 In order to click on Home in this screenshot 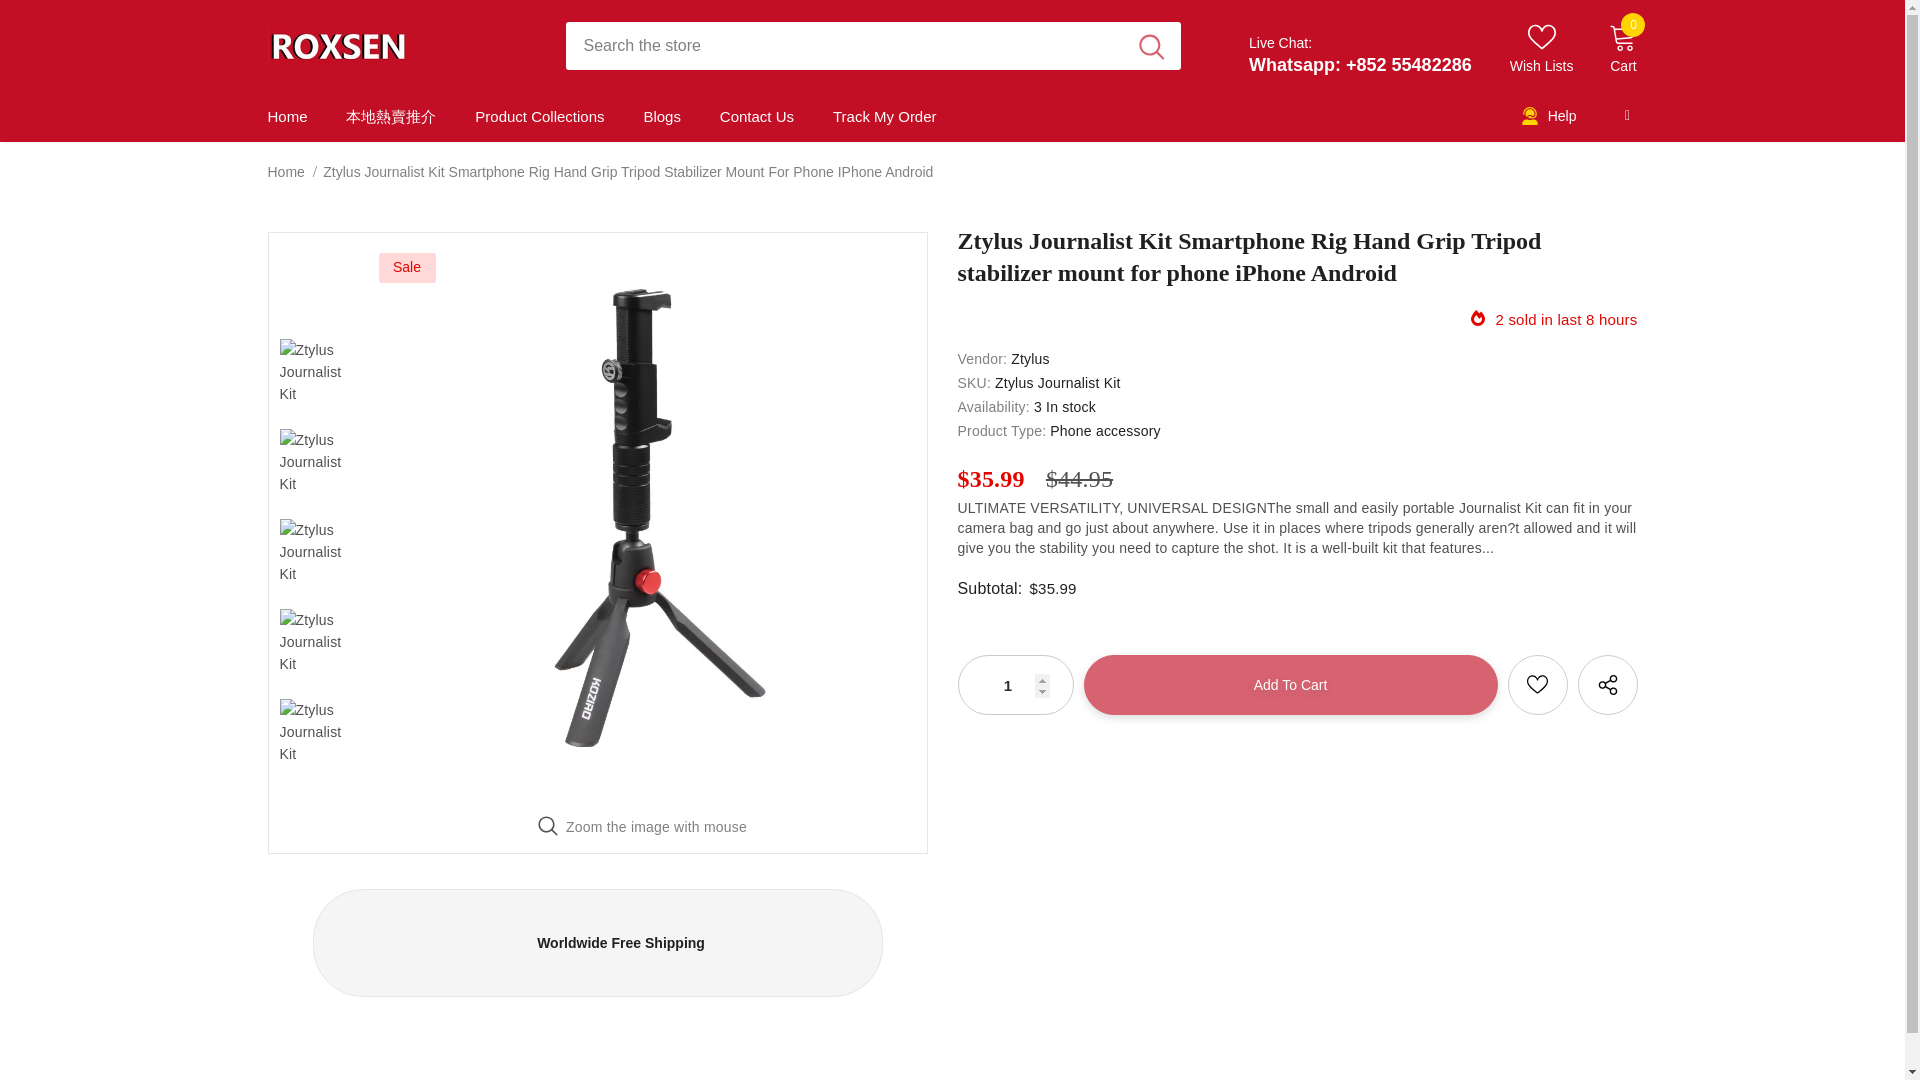, I will do `click(286, 171)`.